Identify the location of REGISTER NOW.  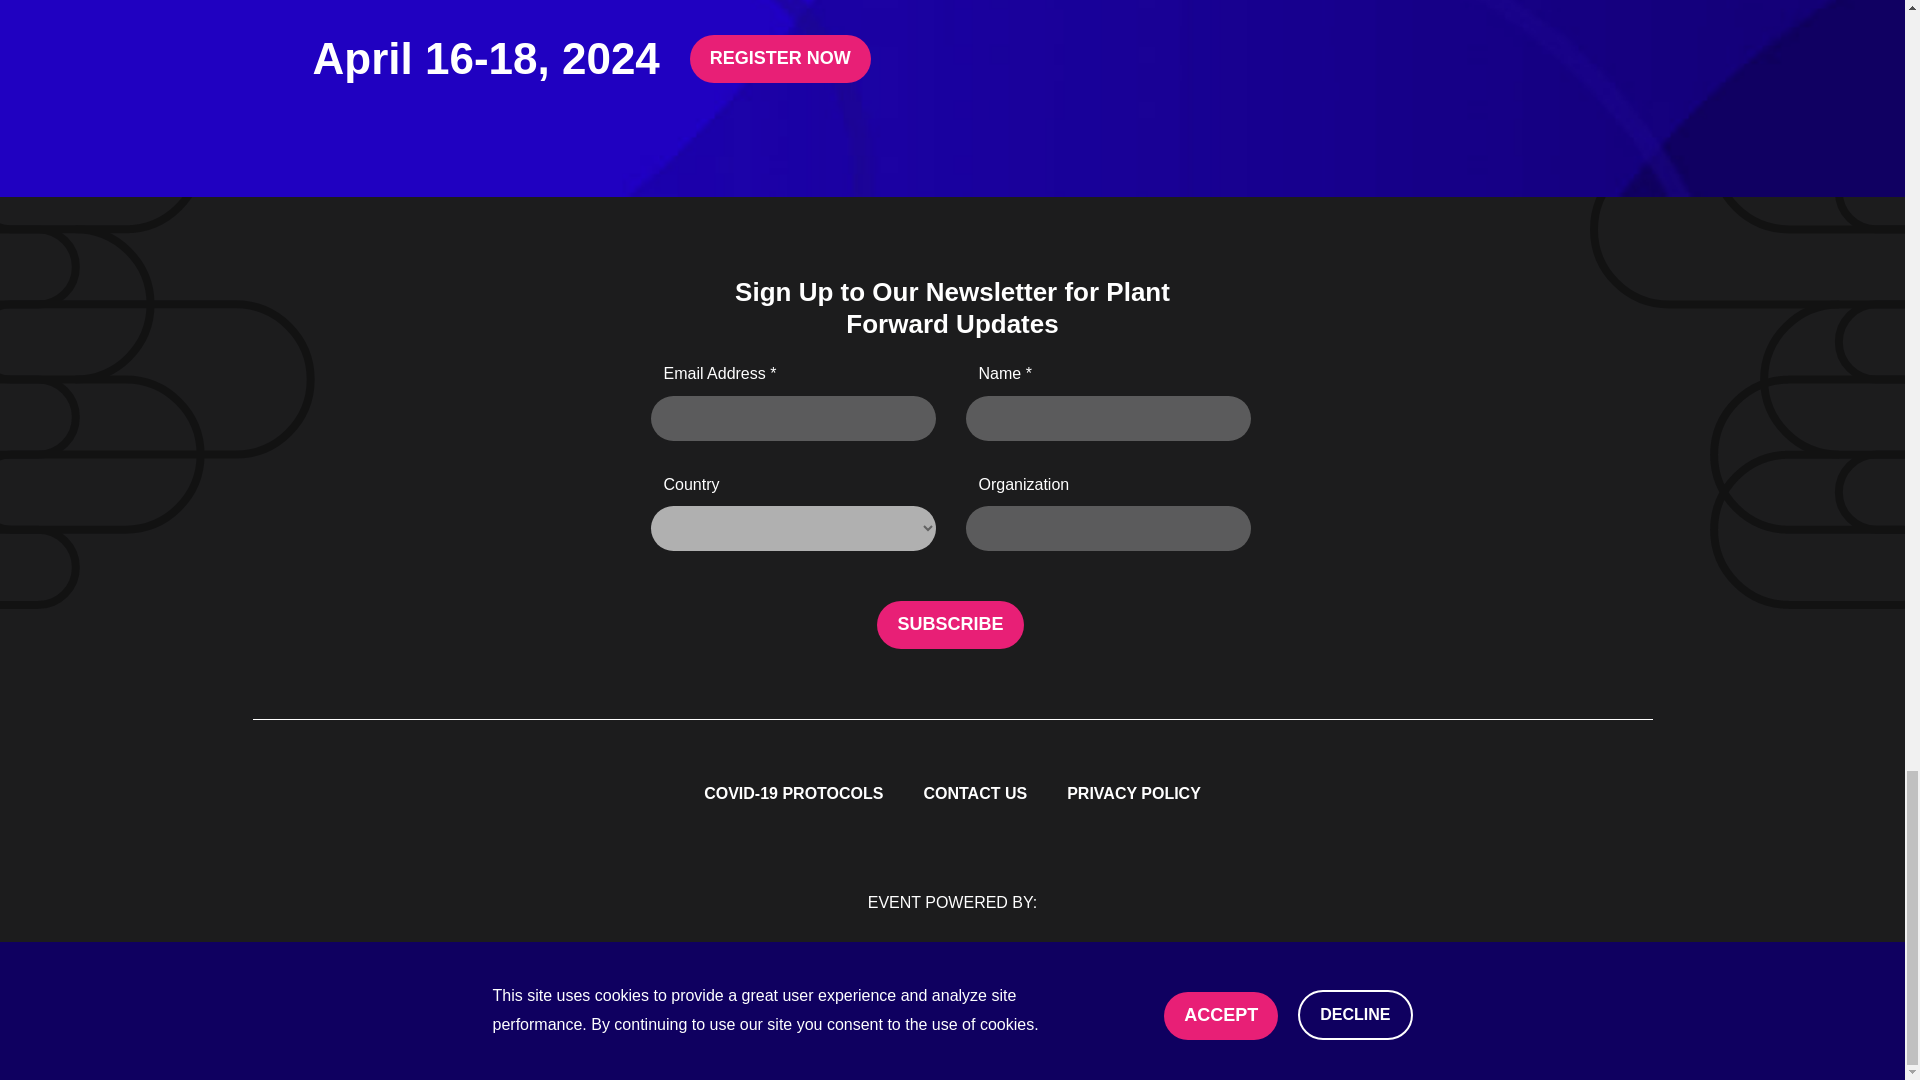
(780, 58).